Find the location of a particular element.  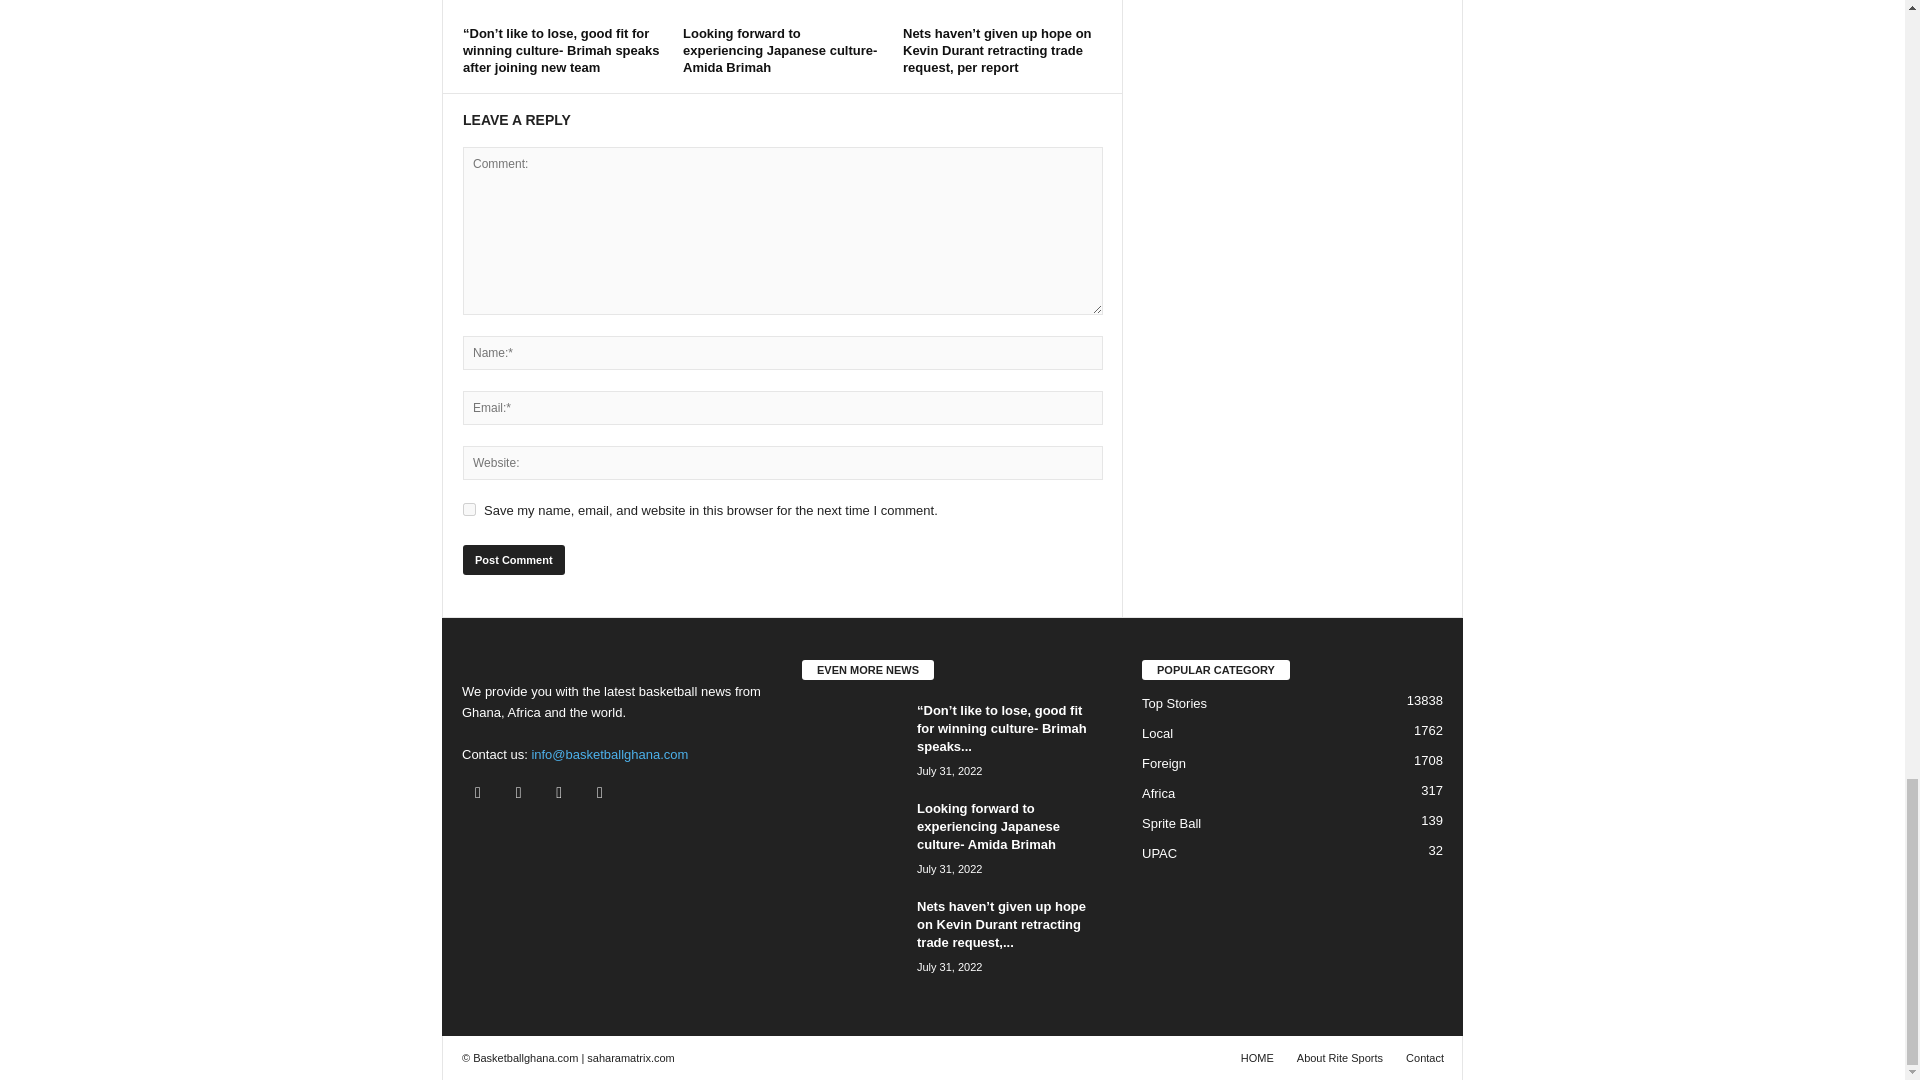

yes is located at coordinates (469, 510).